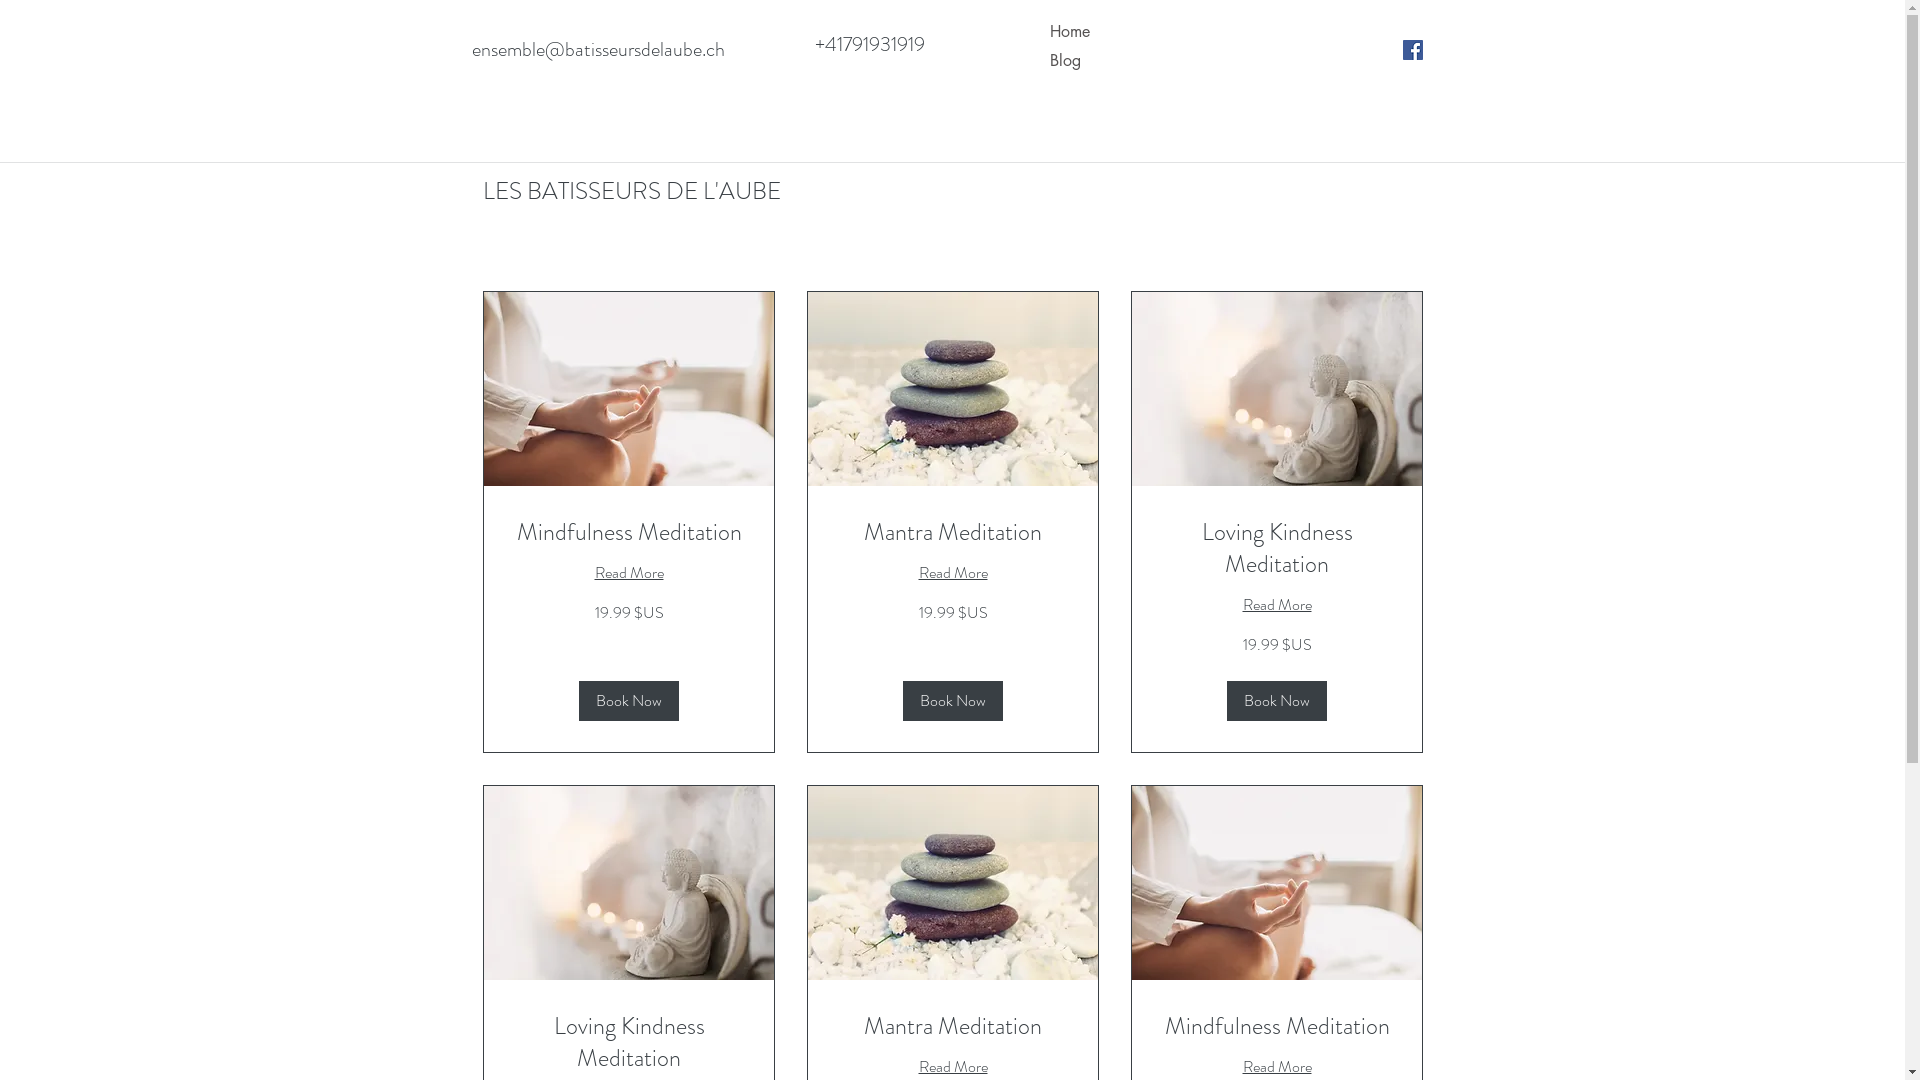 The width and height of the screenshot is (1920, 1080). I want to click on Book Now, so click(952, 701).